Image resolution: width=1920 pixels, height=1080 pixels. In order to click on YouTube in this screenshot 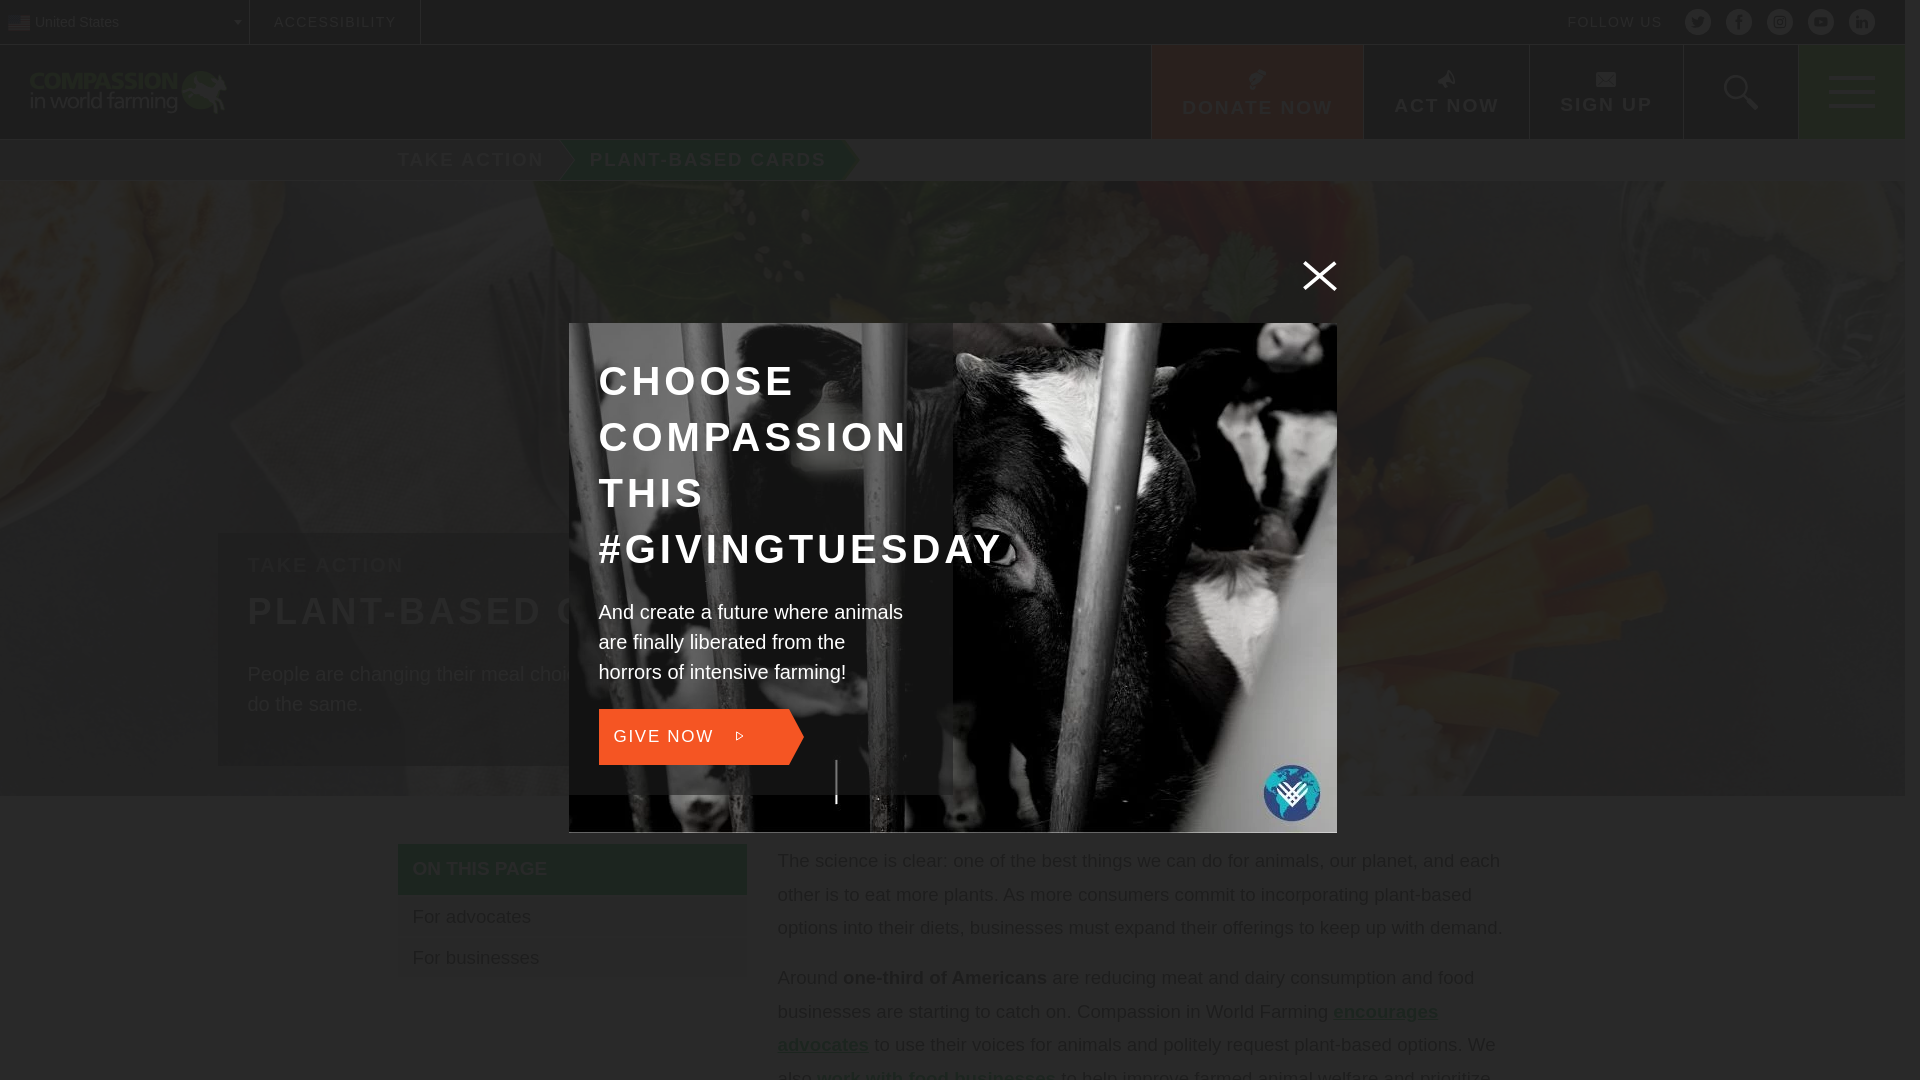, I will do `click(1820, 22)`.